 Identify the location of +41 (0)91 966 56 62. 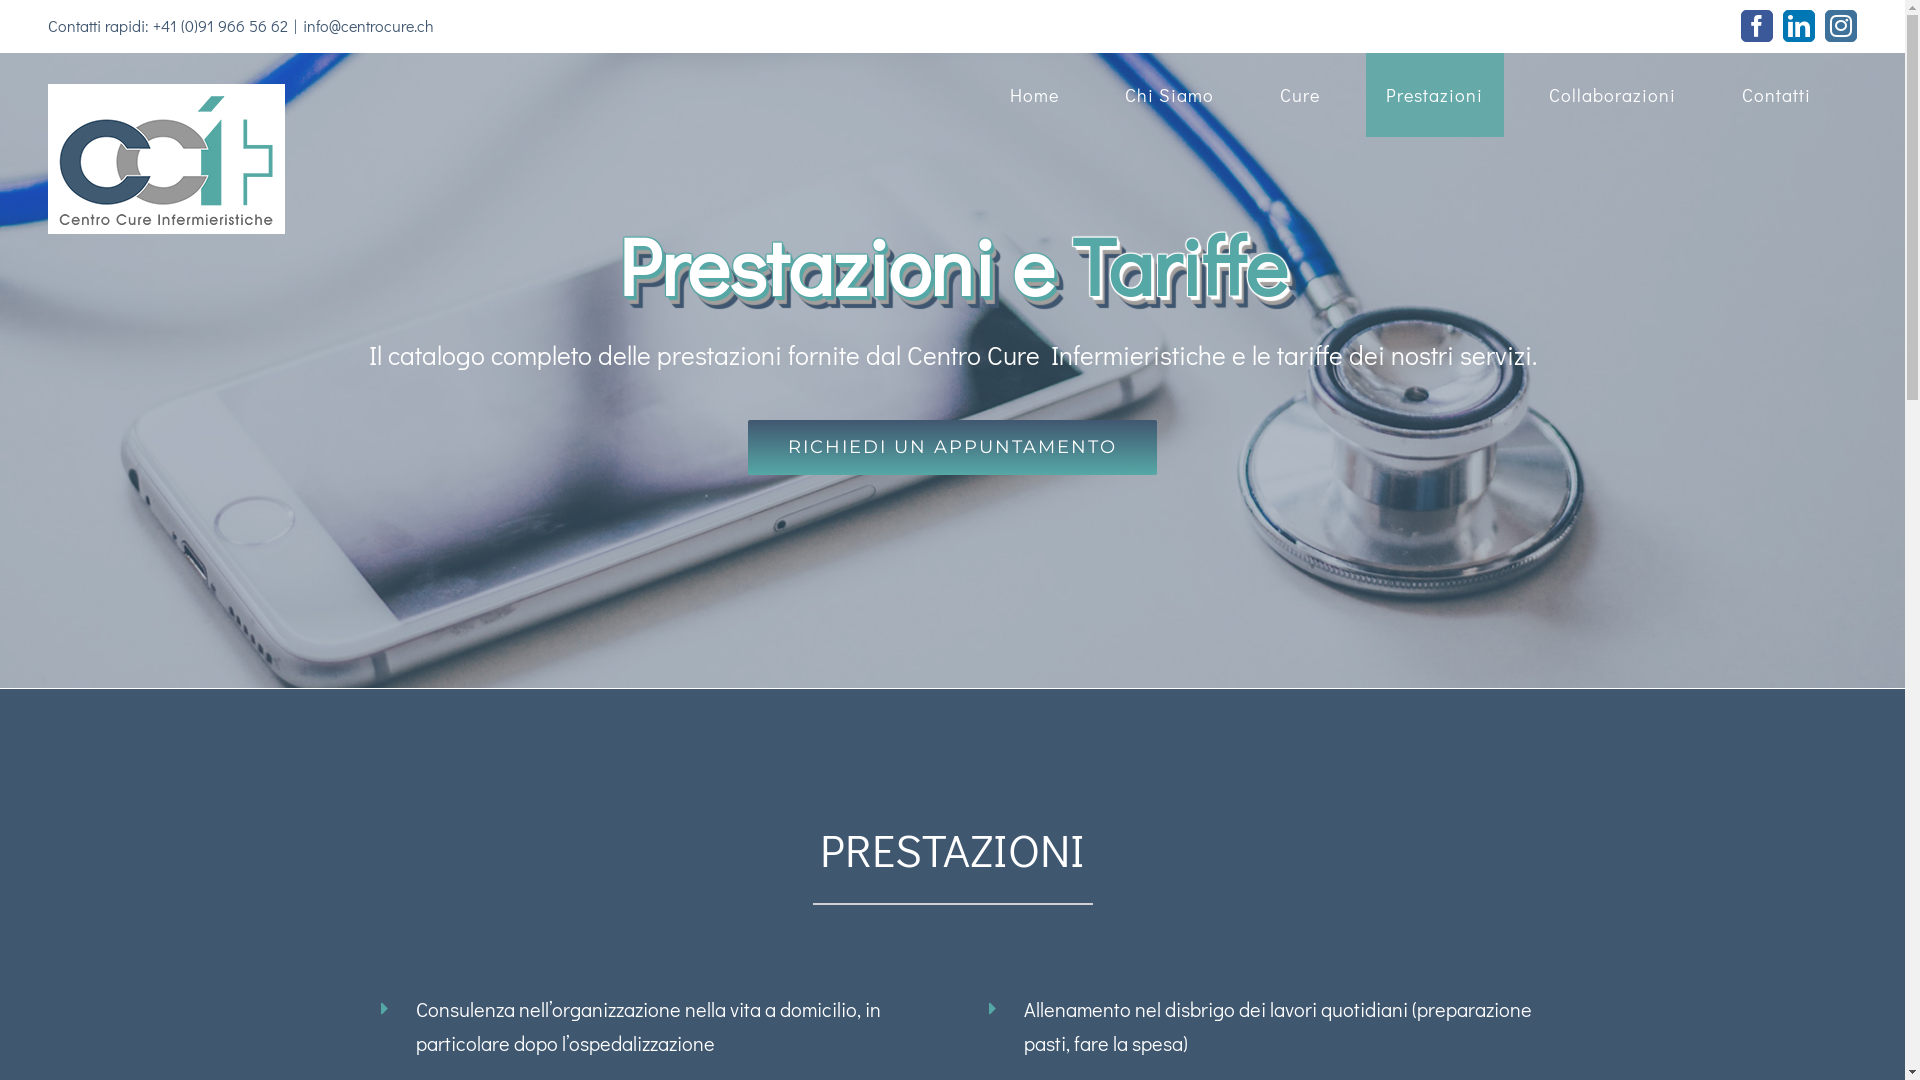
(220, 26).